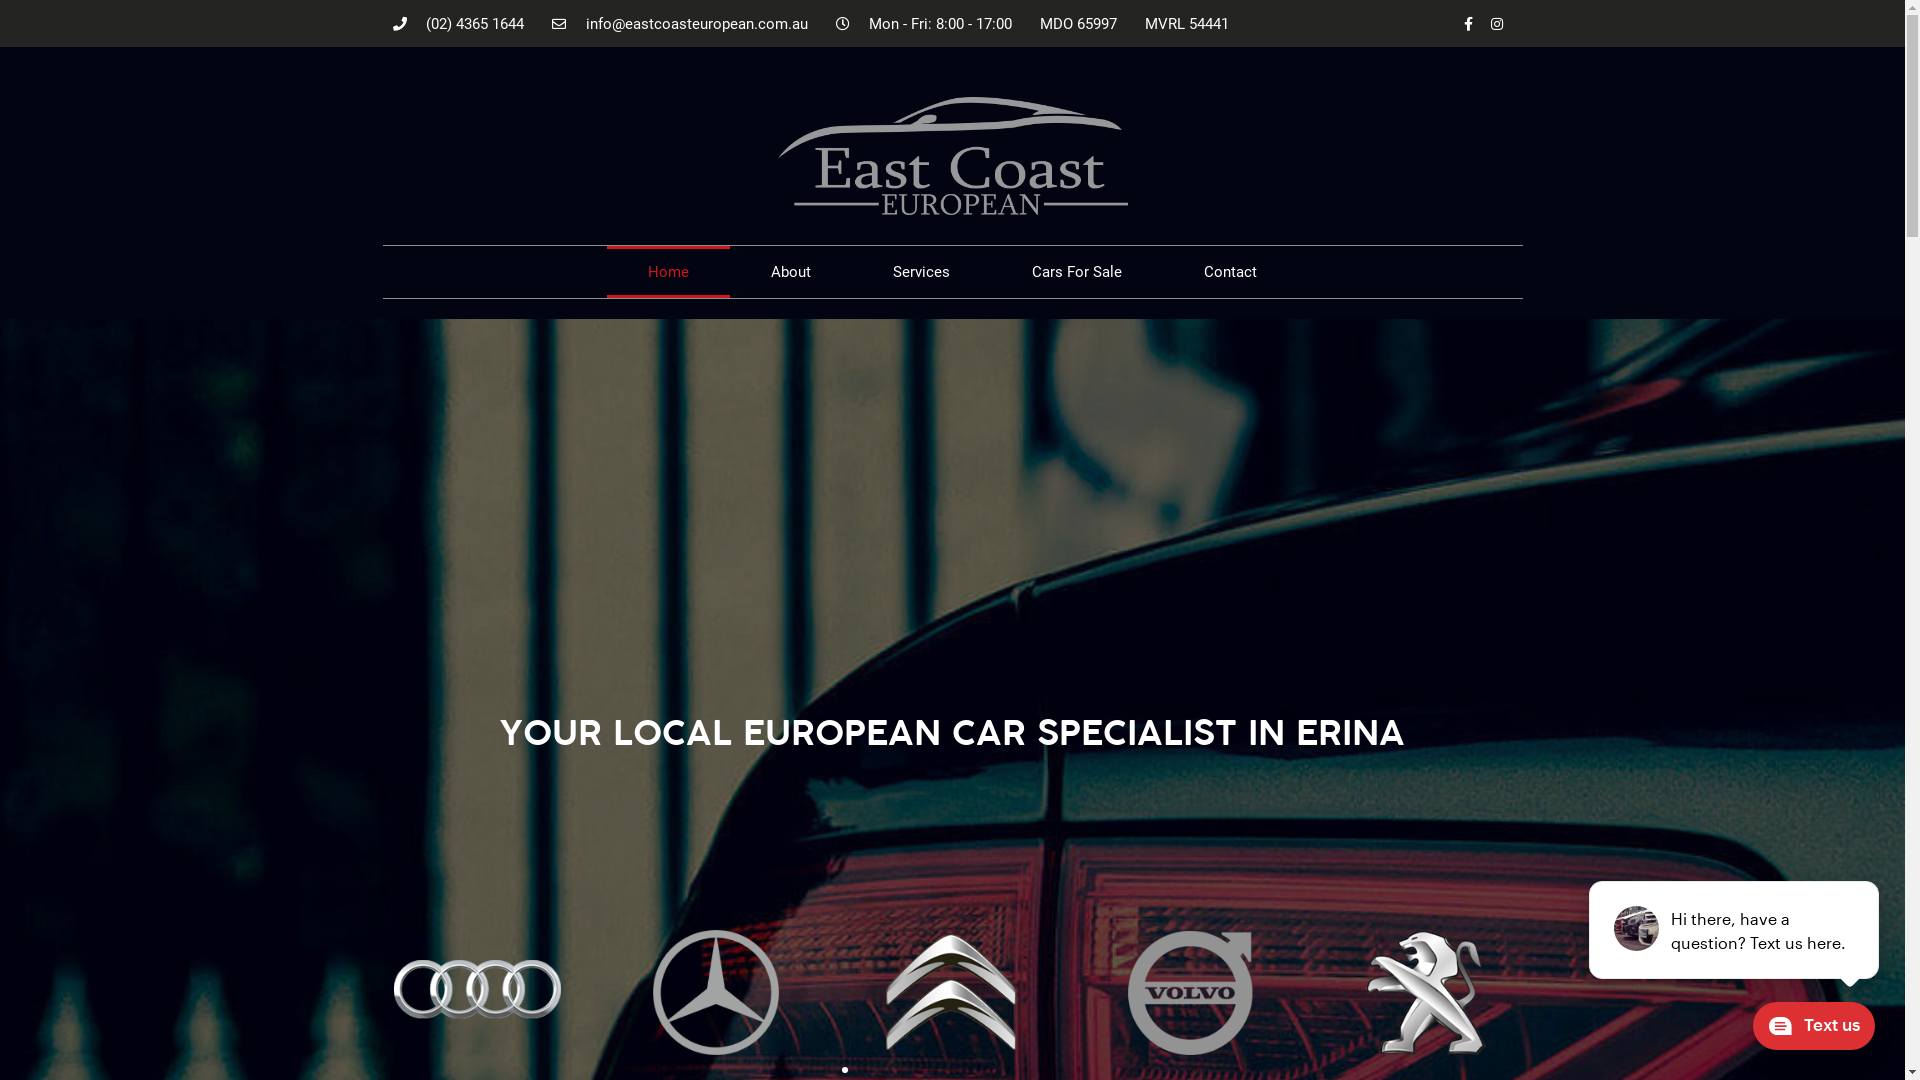  Describe the element at coordinates (1469, 24) in the screenshot. I see `Facebook-f` at that location.